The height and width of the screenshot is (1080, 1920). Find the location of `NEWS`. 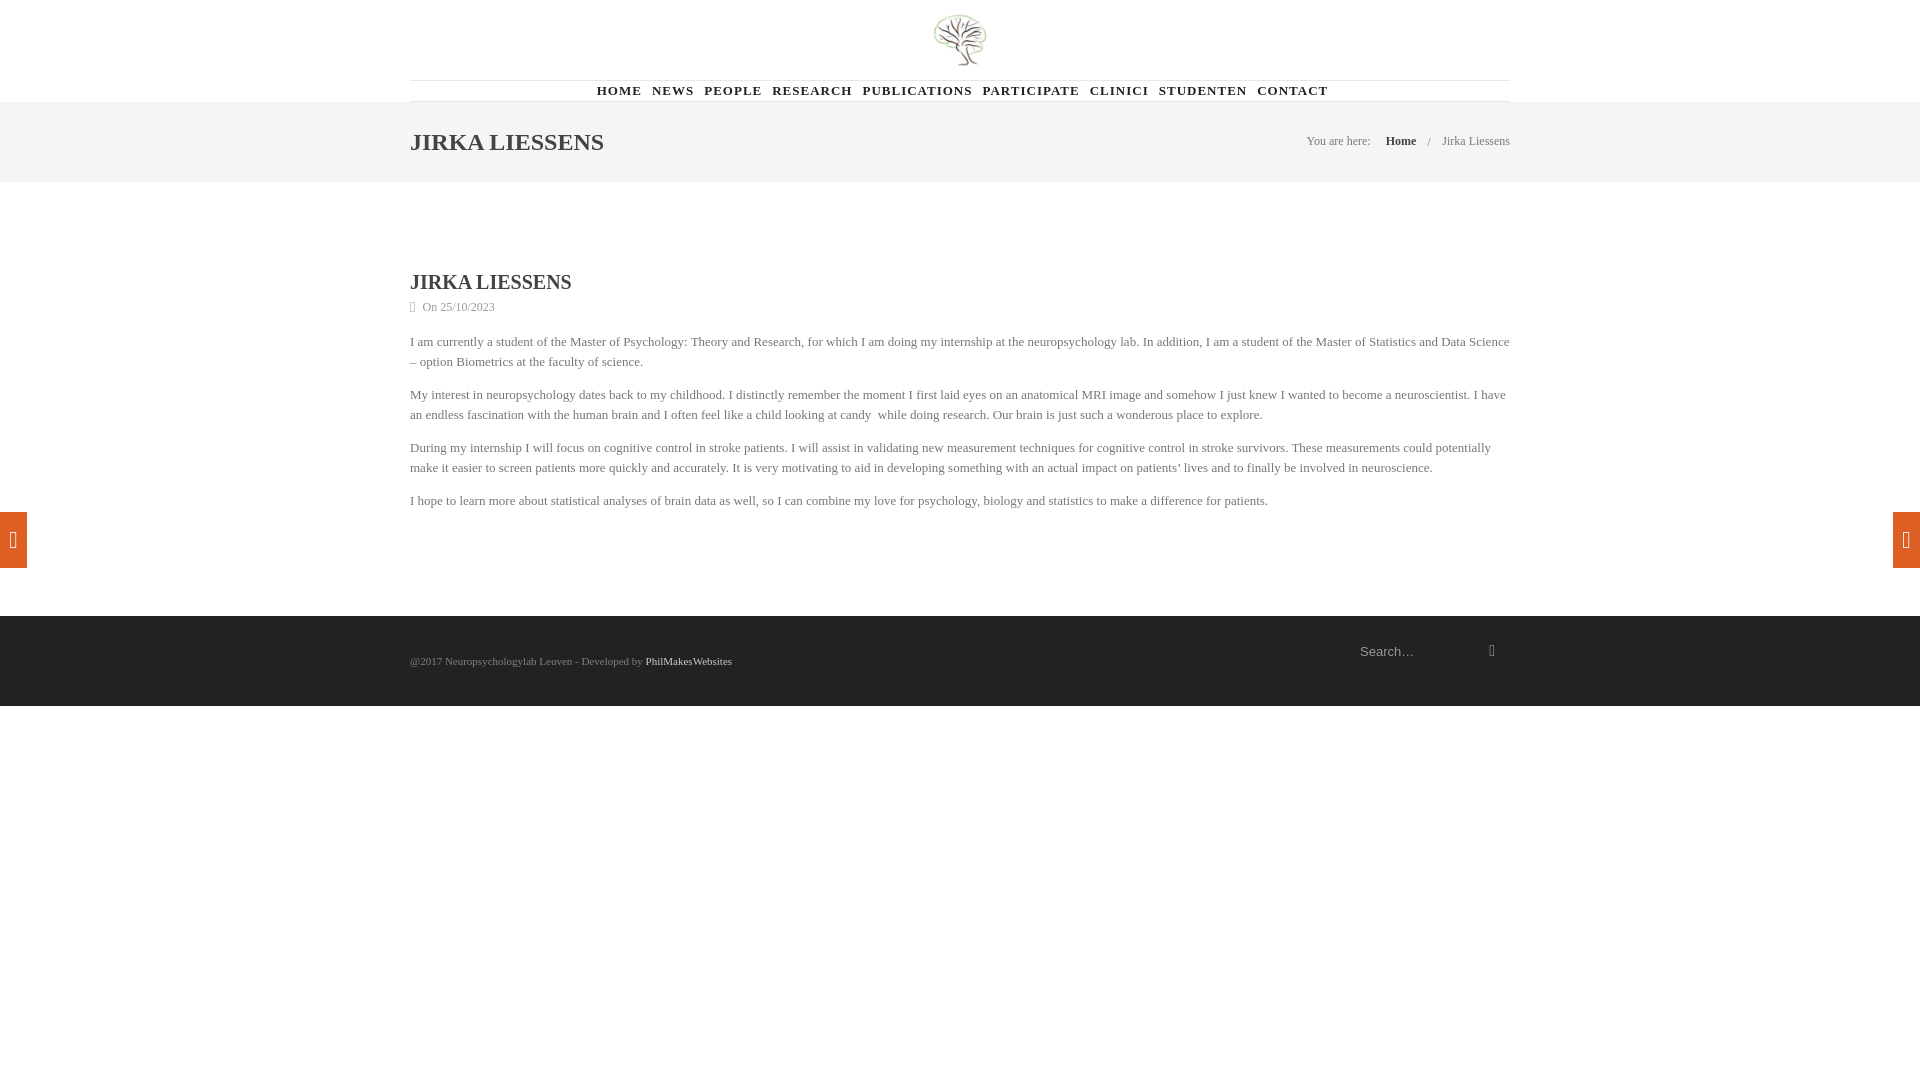

NEWS is located at coordinates (672, 91).